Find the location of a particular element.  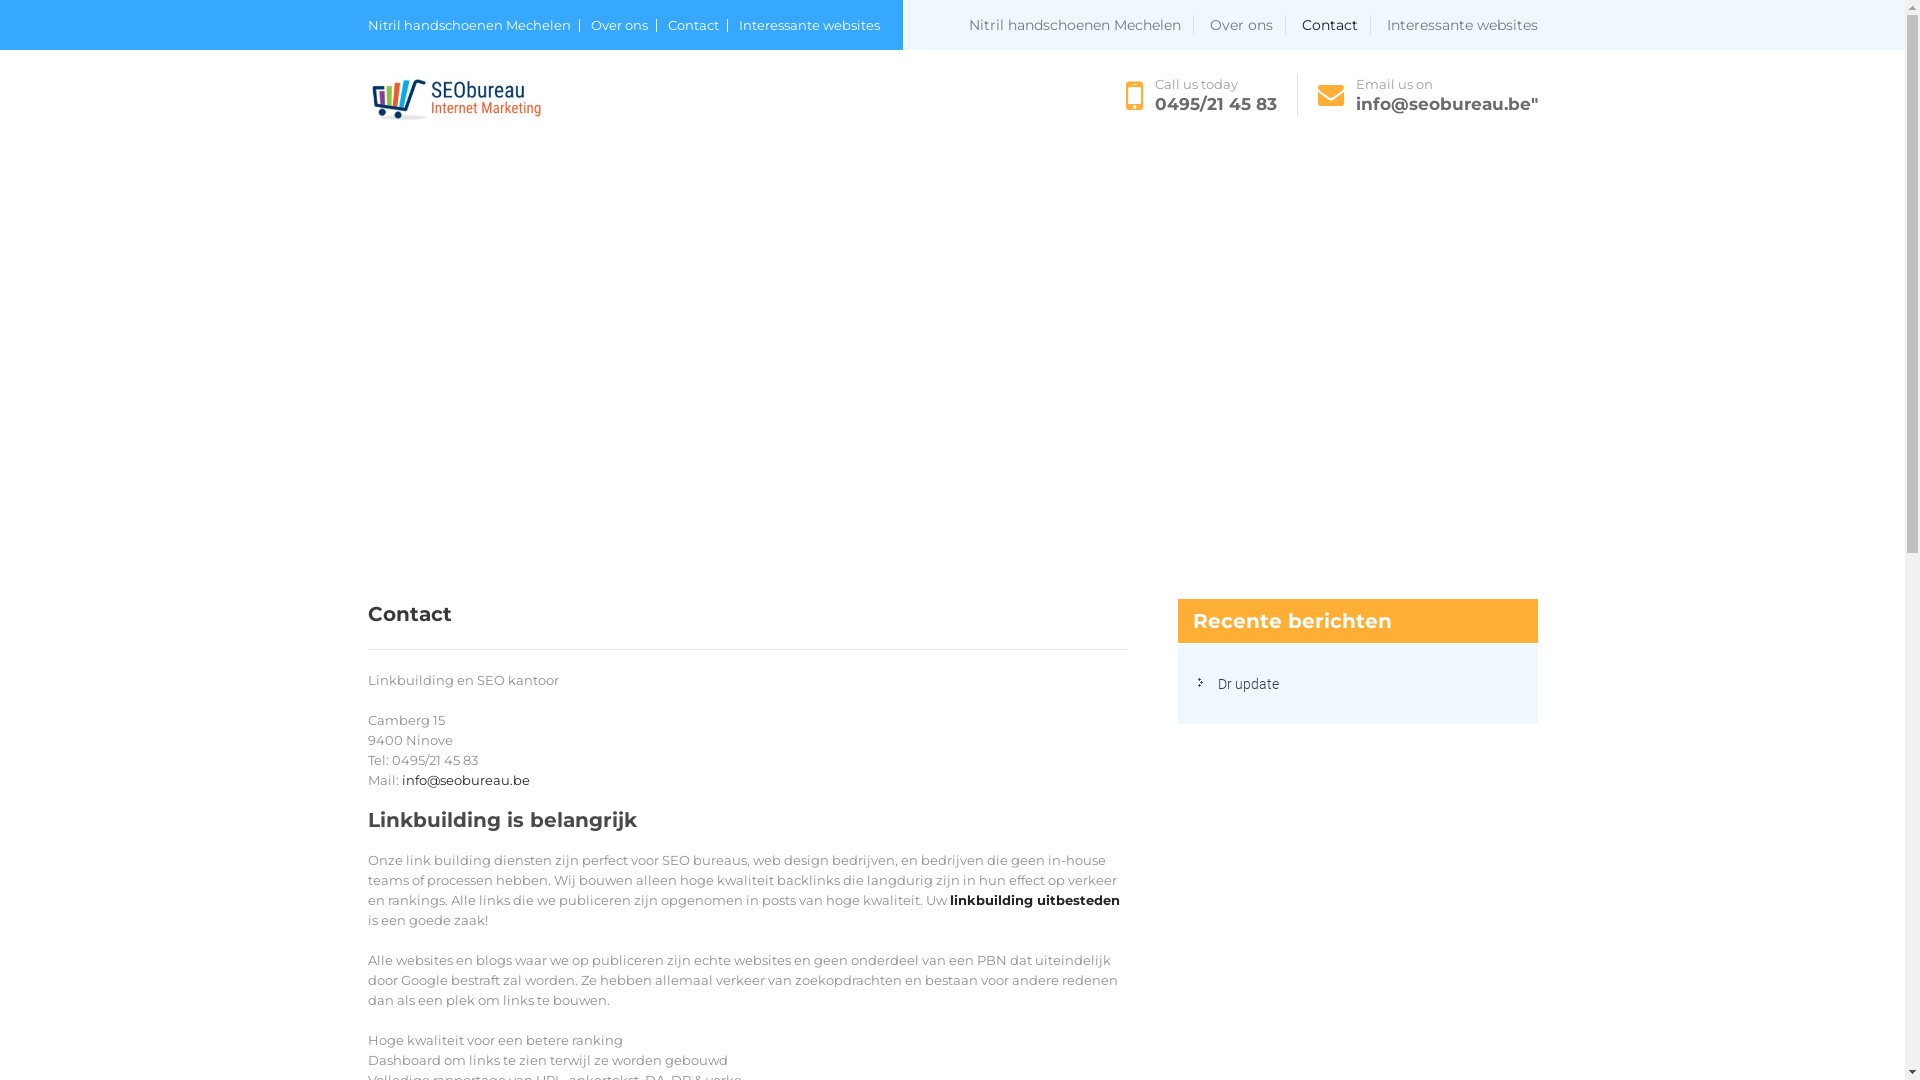

linkbuilding uitbesteden is located at coordinates (1035, 900).